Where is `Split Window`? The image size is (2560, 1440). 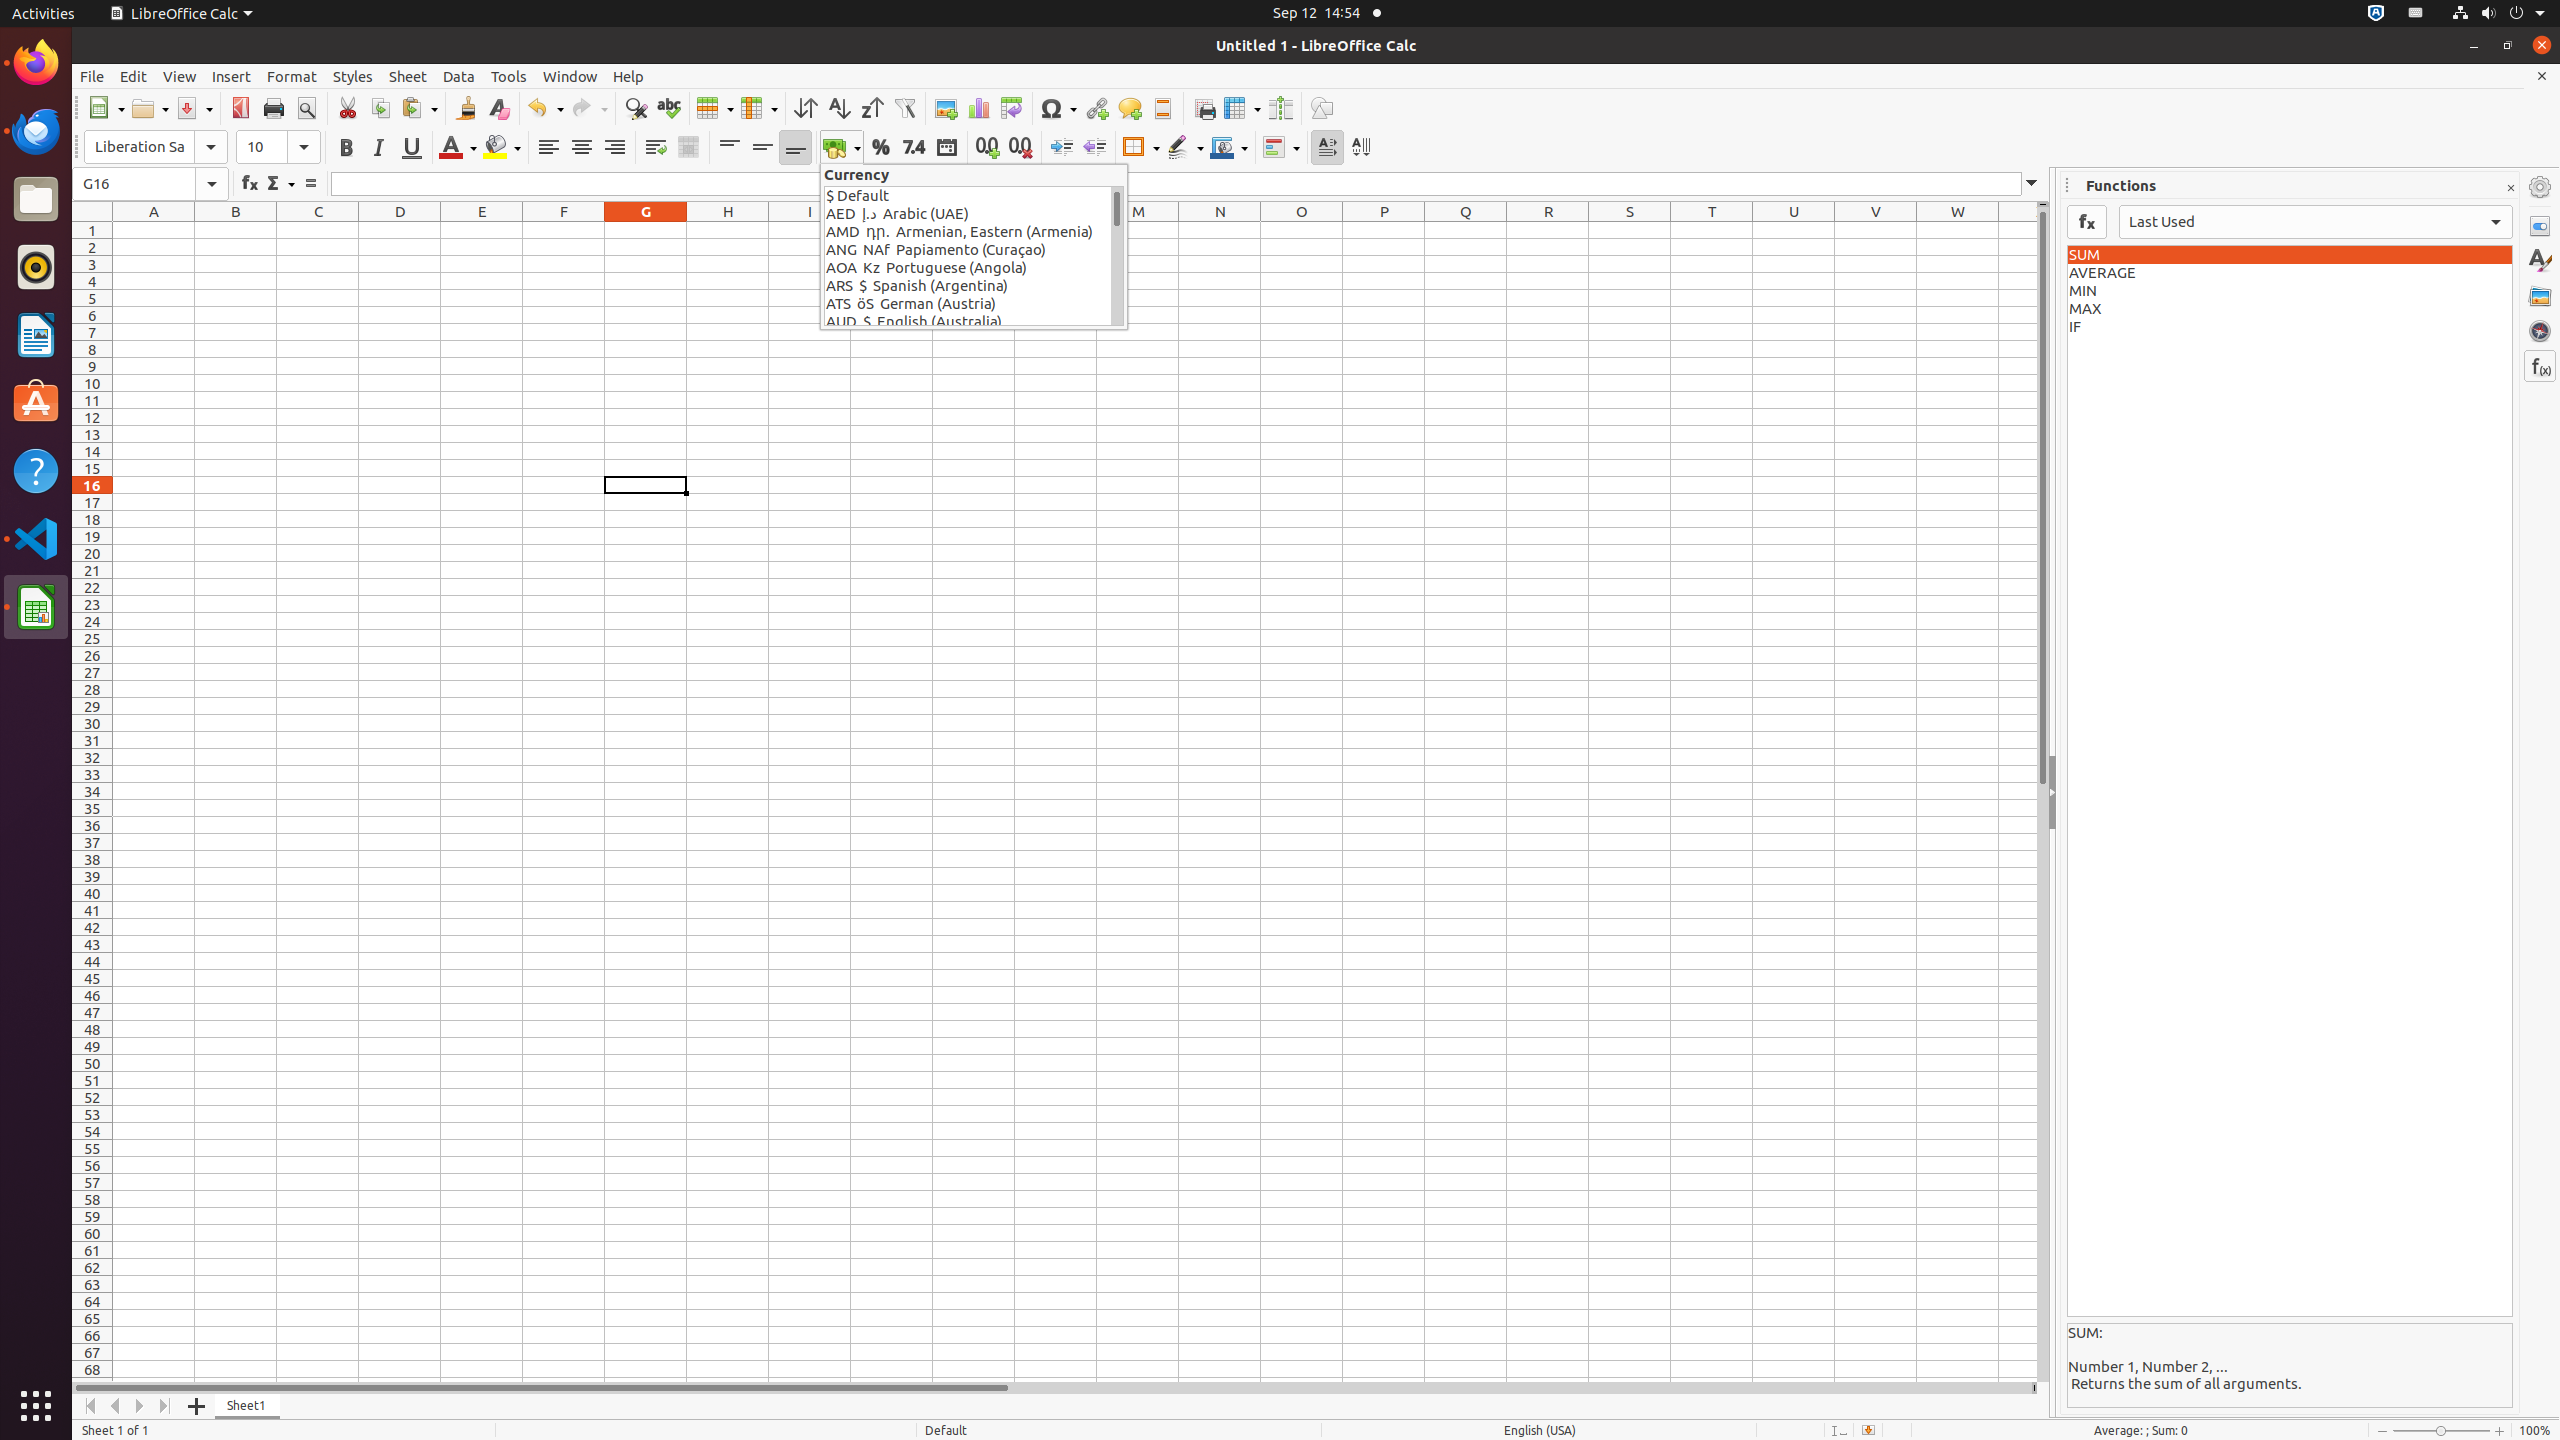 Split Window is located at coordinates (1280, 108).